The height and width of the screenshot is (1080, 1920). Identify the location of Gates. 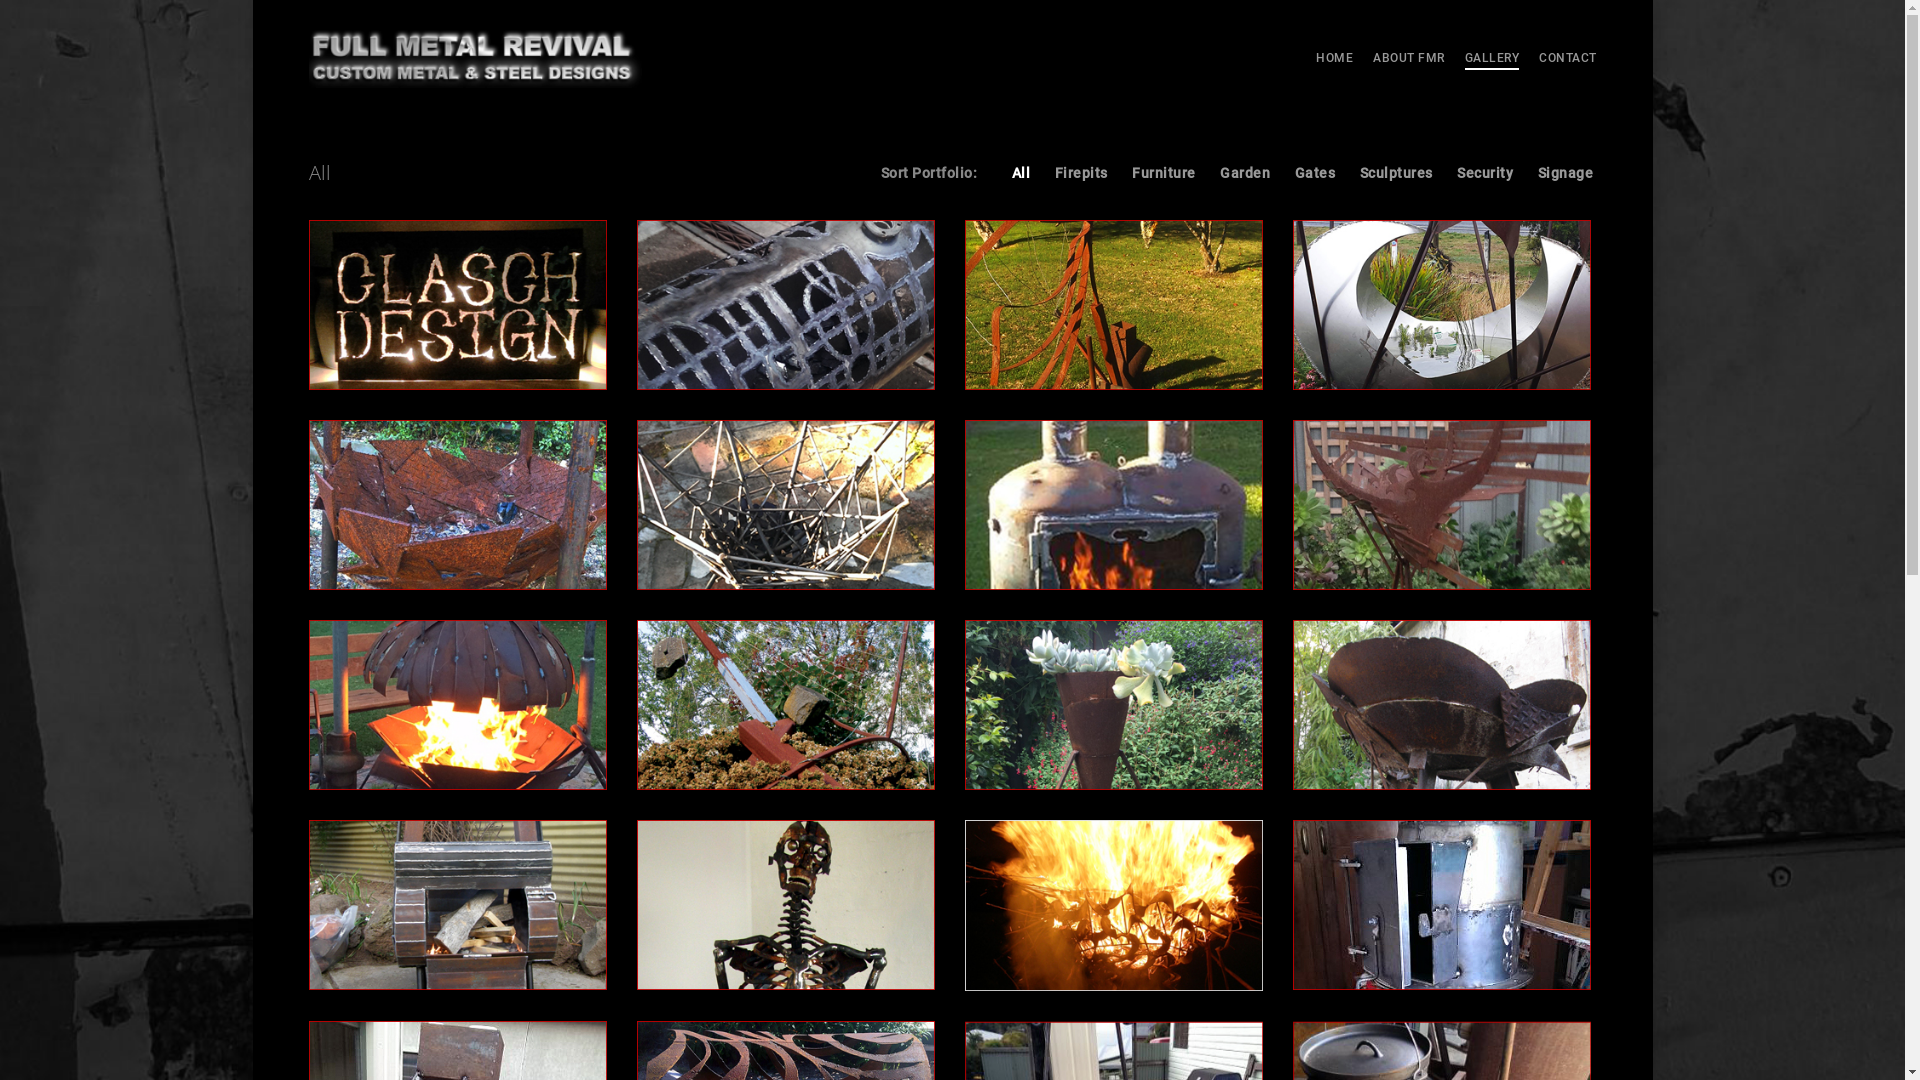
(1316, 173).